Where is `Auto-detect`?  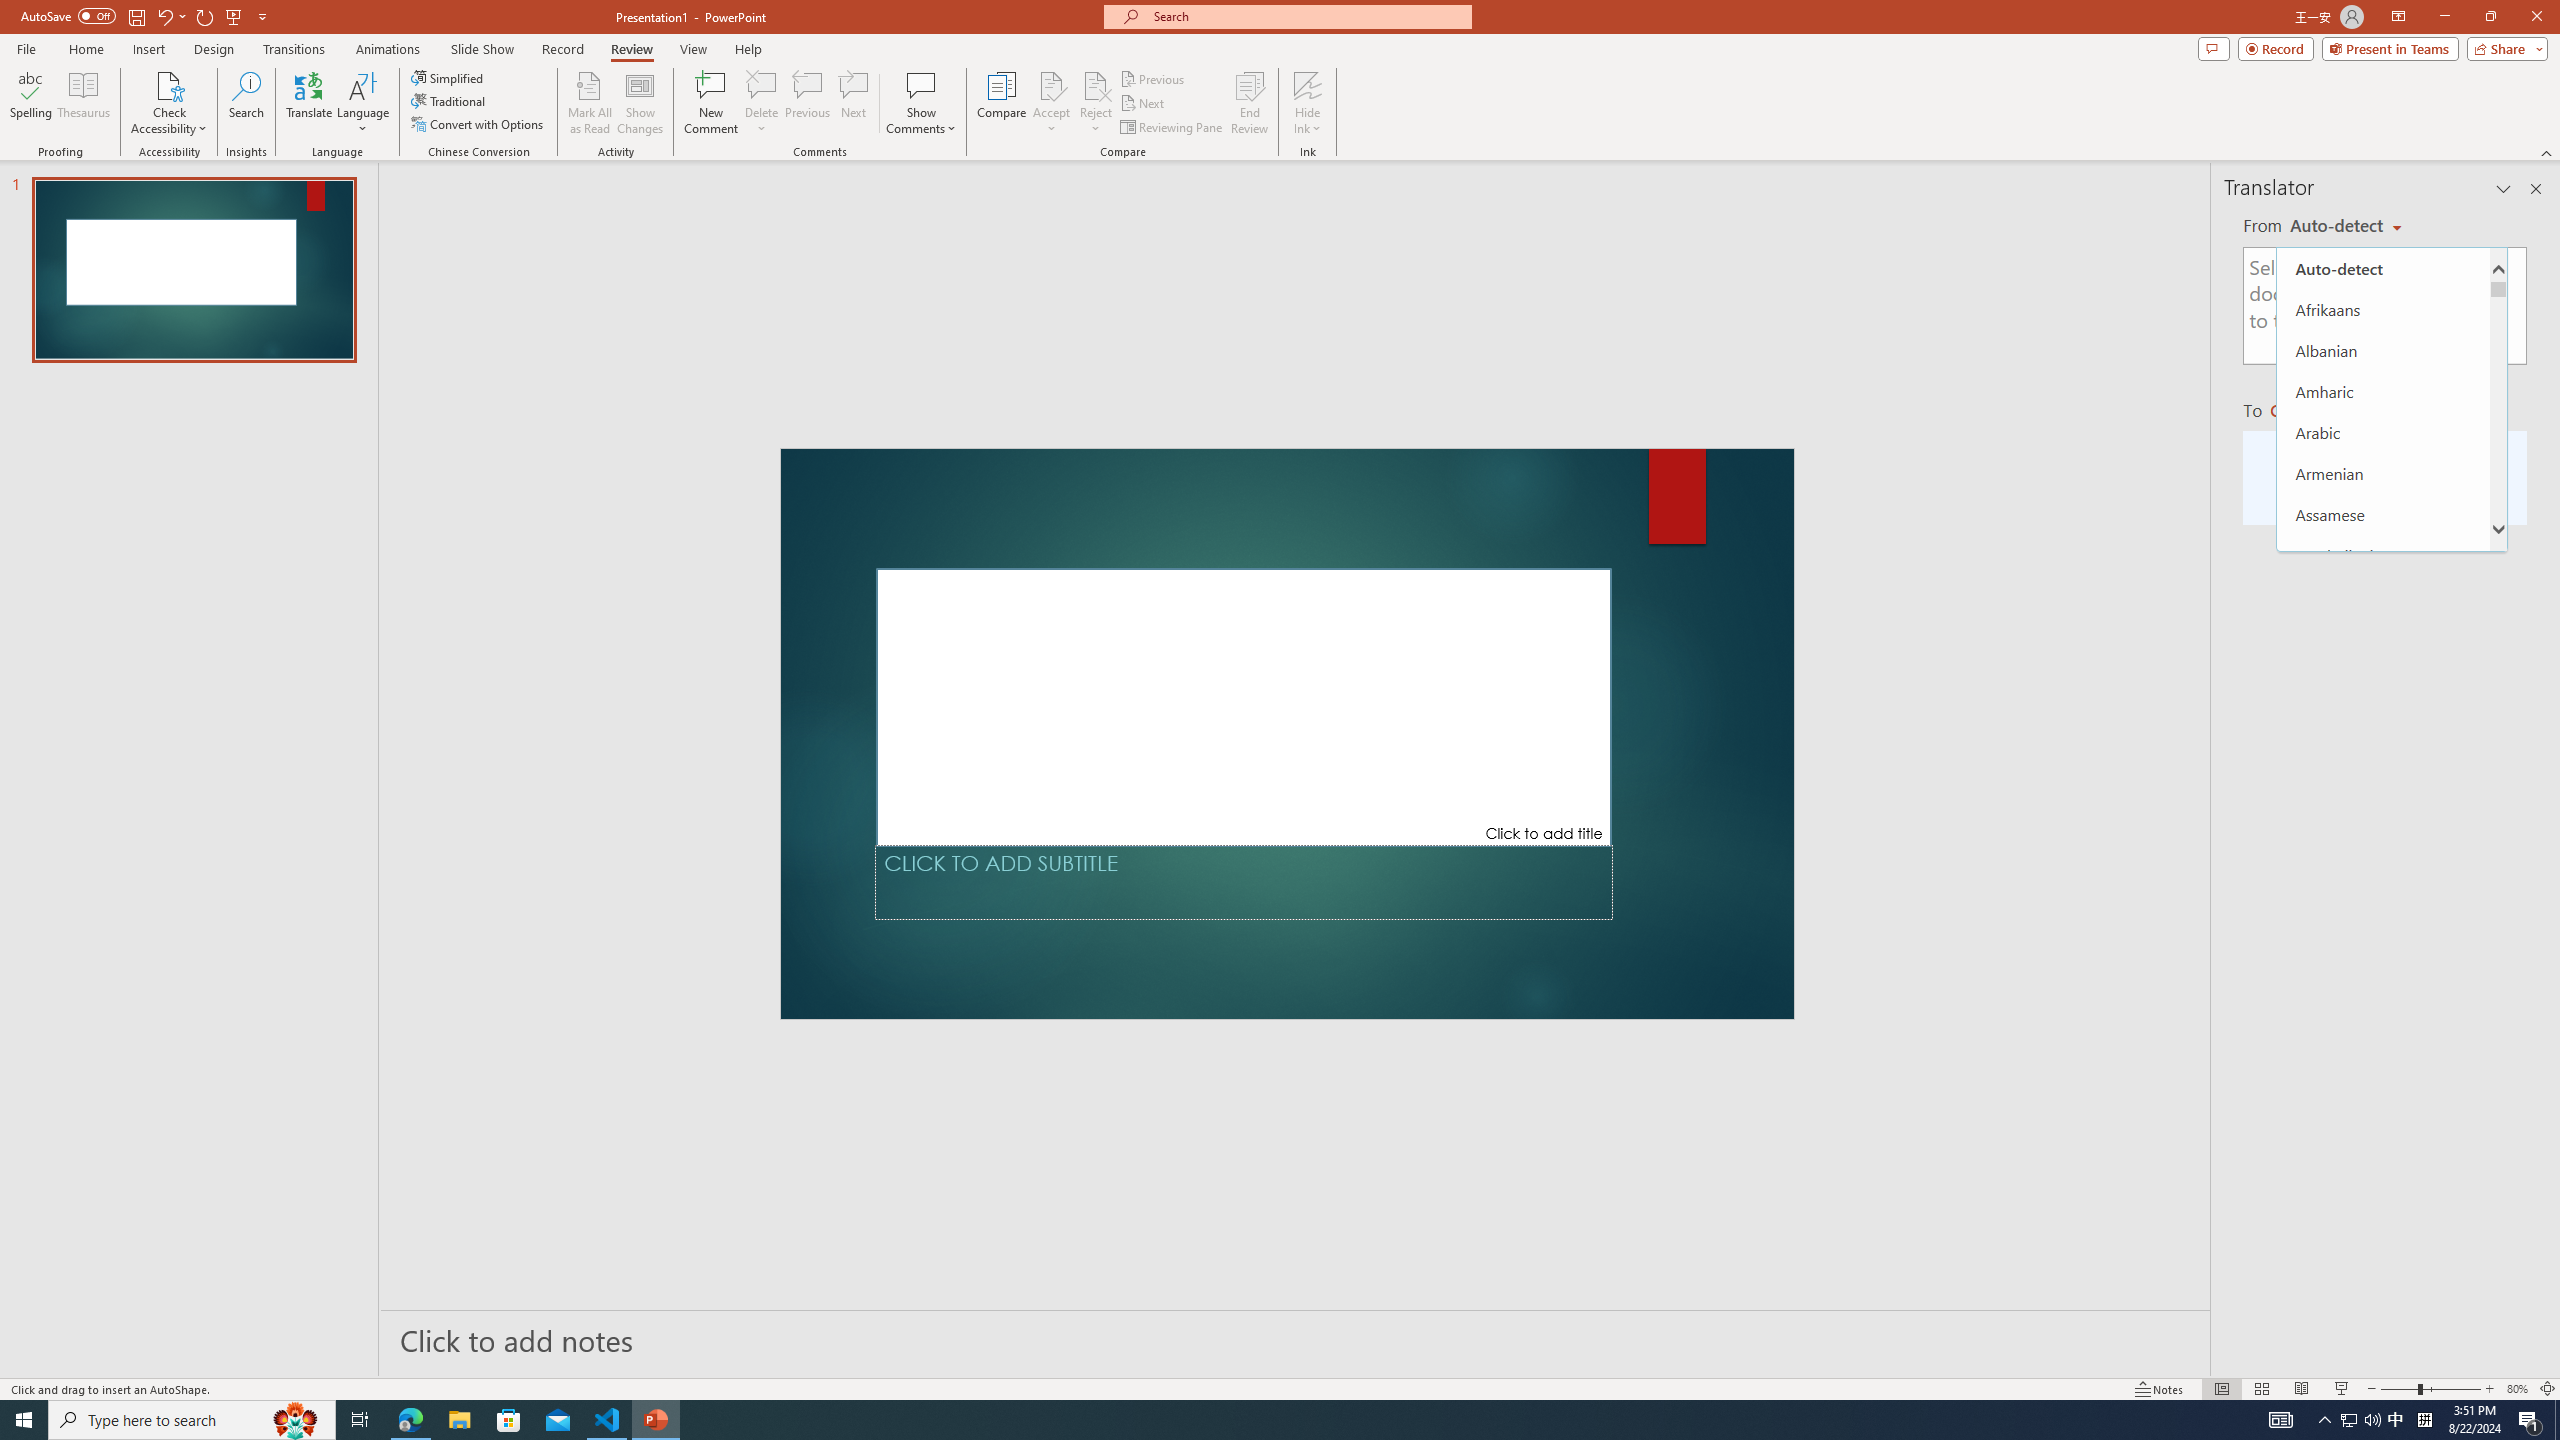 Auto-detect is located at coordinates (2346, 226).